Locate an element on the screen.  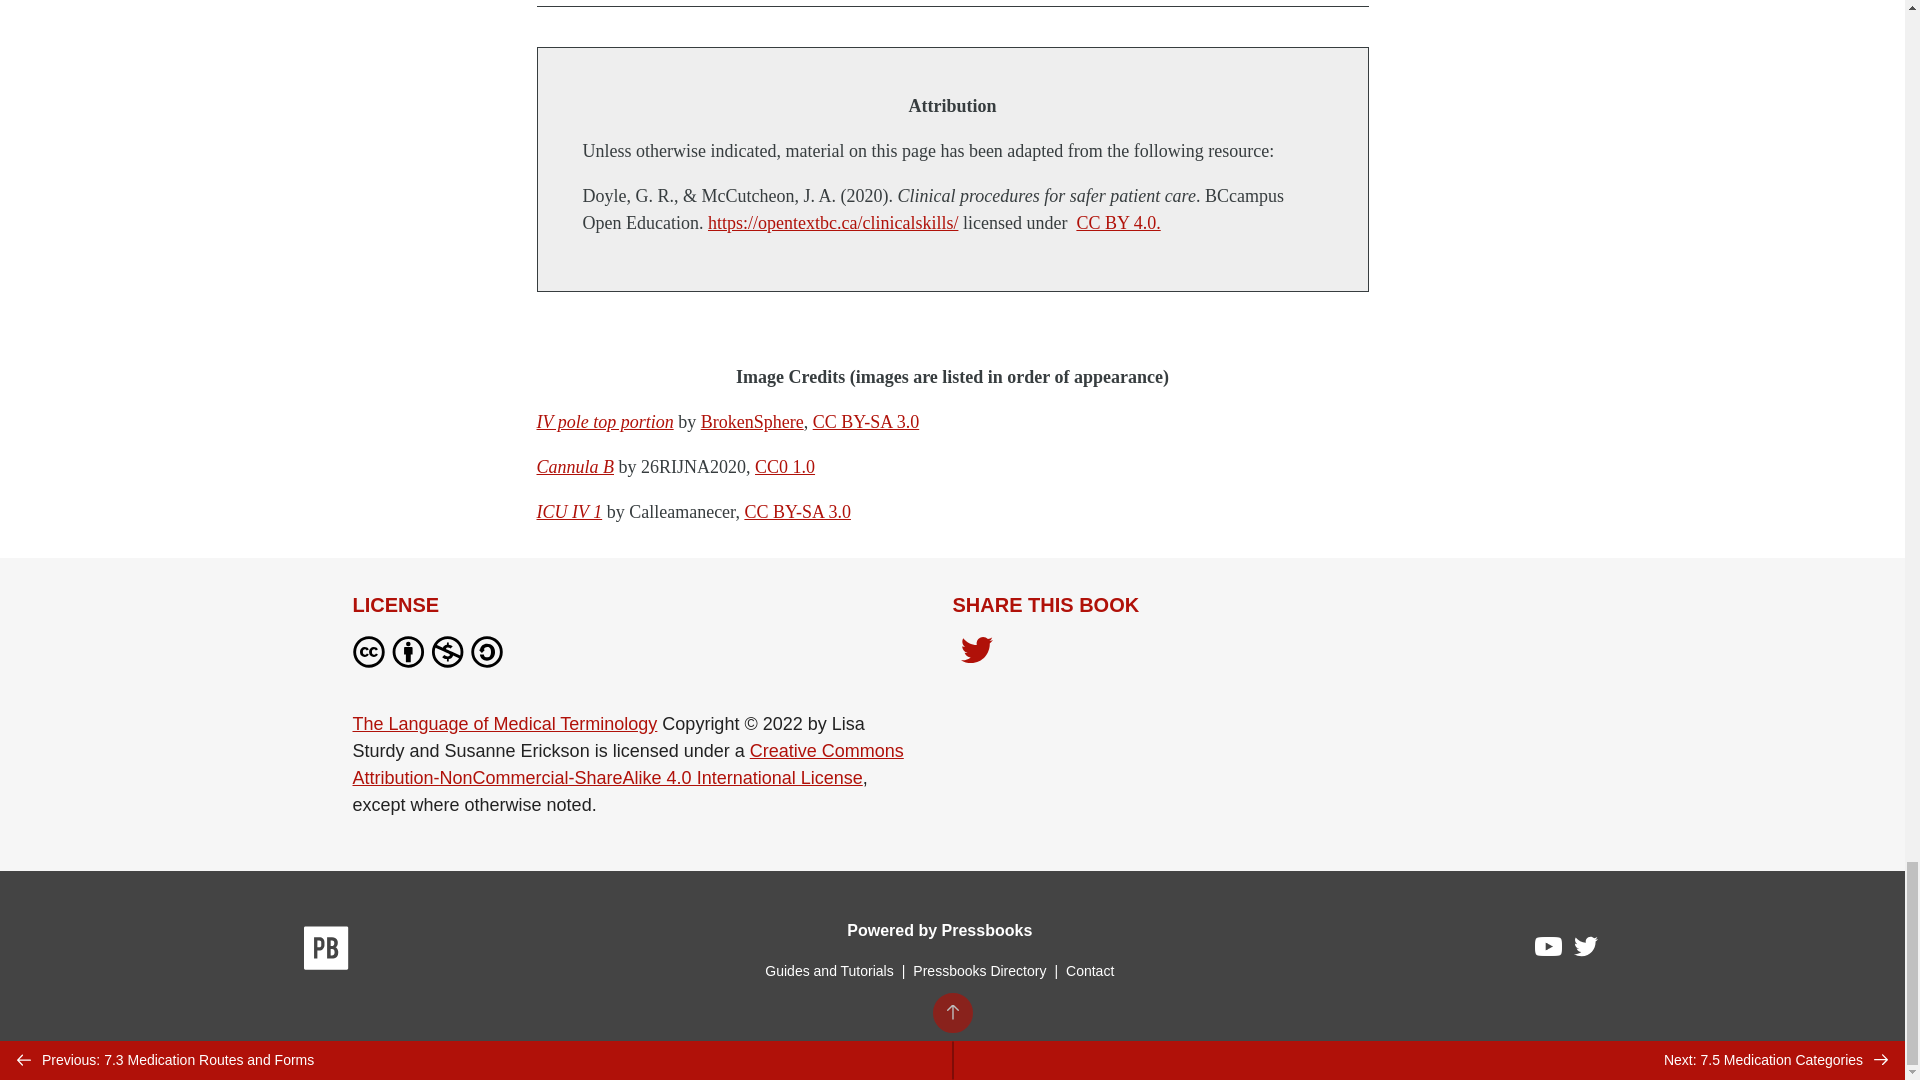
CC BY-SA 3.0 is located at coordinates (866, 422).